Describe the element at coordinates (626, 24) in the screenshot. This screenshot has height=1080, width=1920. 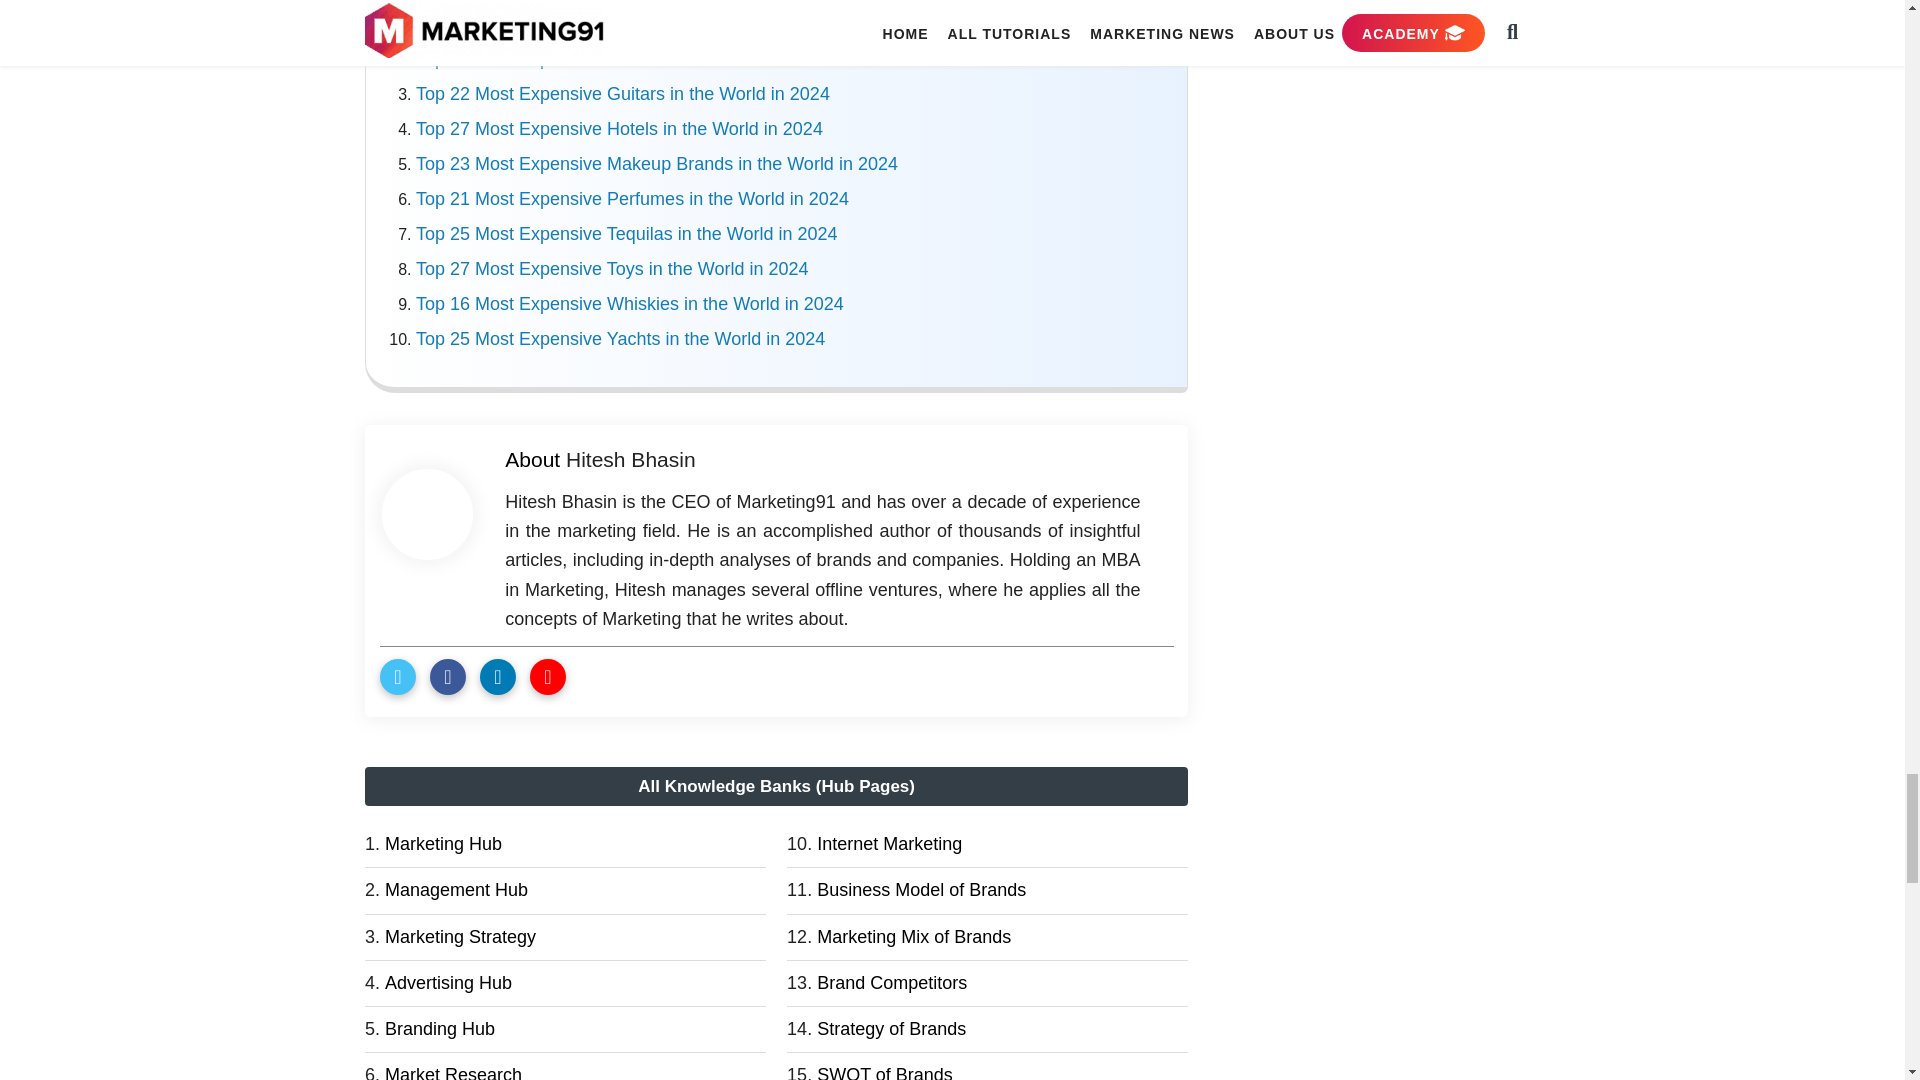
I see `Top 20 Most Expensive Bicycles in the World in 2024` at that location.